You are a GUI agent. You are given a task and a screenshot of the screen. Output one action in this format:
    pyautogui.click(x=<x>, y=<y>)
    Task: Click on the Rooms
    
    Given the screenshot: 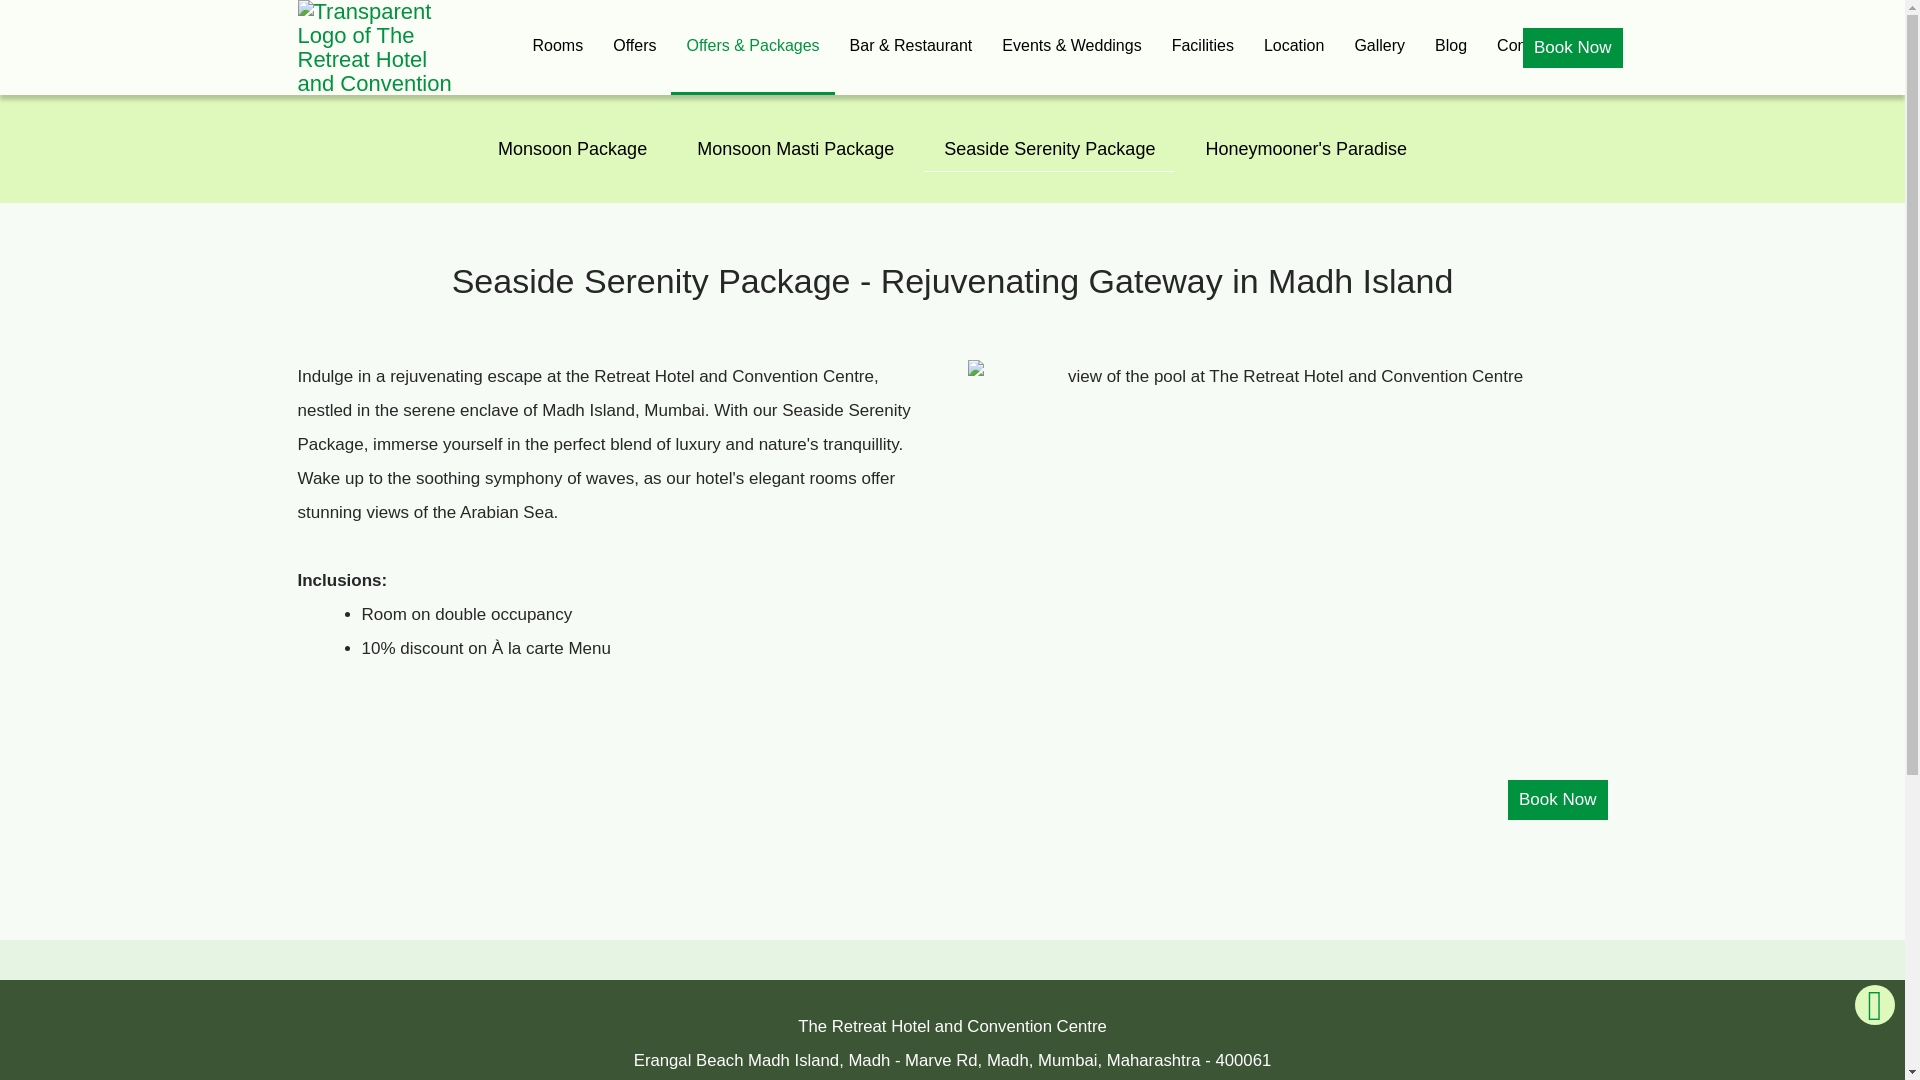 What is the action you would take?
    pyautogui.click(x=558, y=48)
    